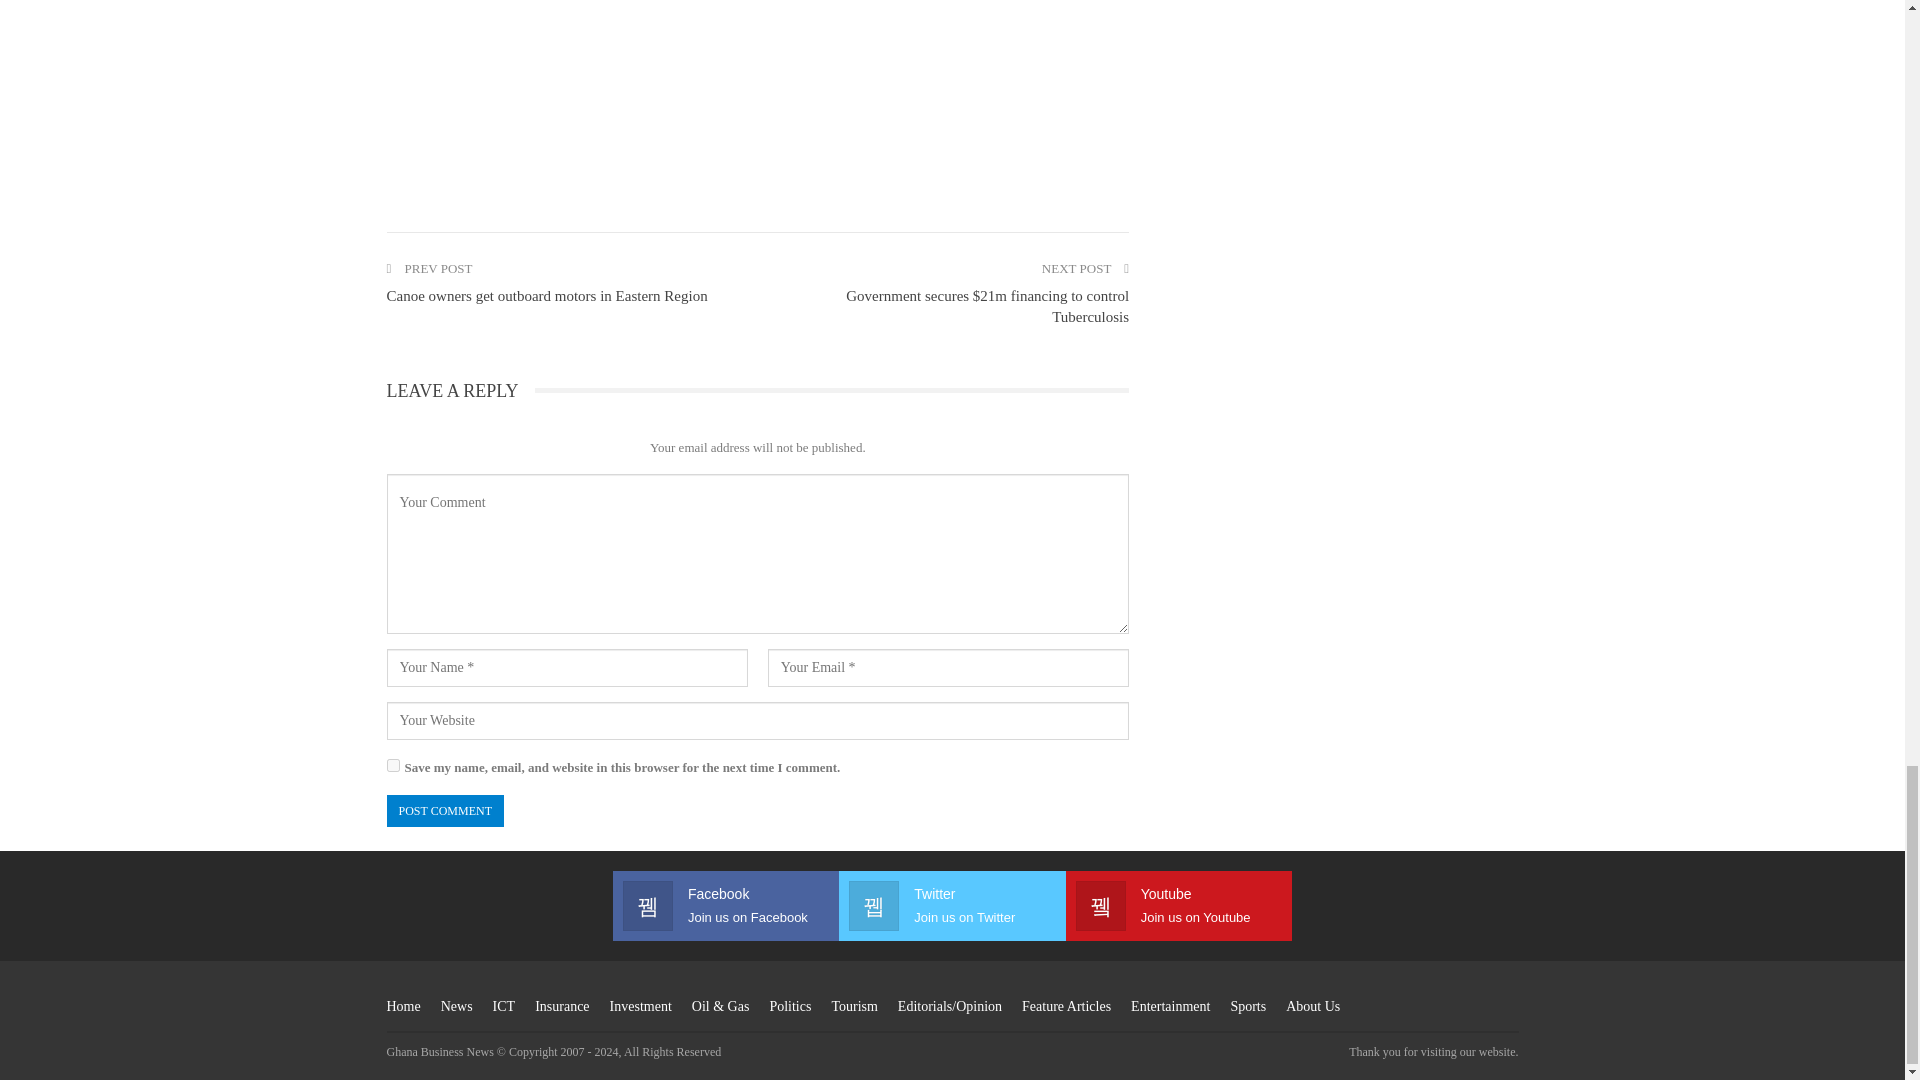 The image size is (1920, 1080). What do you see at coordinates (392, 766) in the screenshot?
I see `yes` at bounding box center [392, 766].